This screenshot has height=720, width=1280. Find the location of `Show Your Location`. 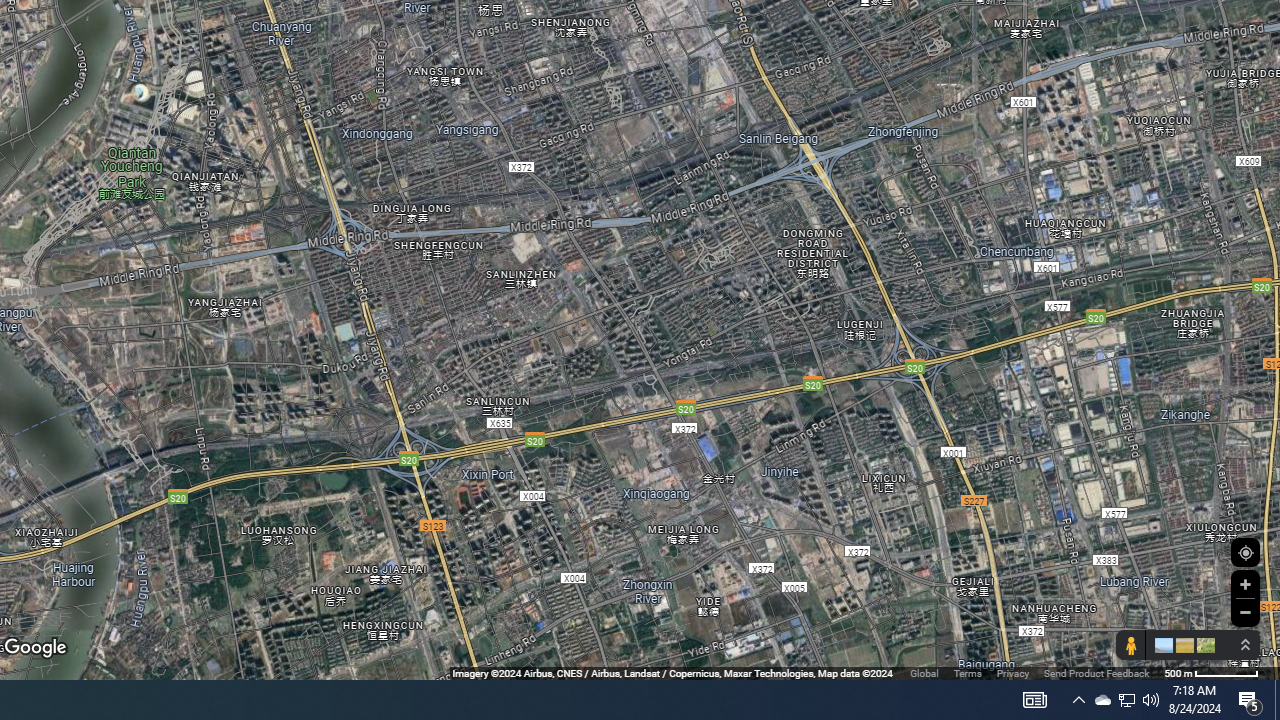

Show Your Location is located at coordinates (1245, 552).